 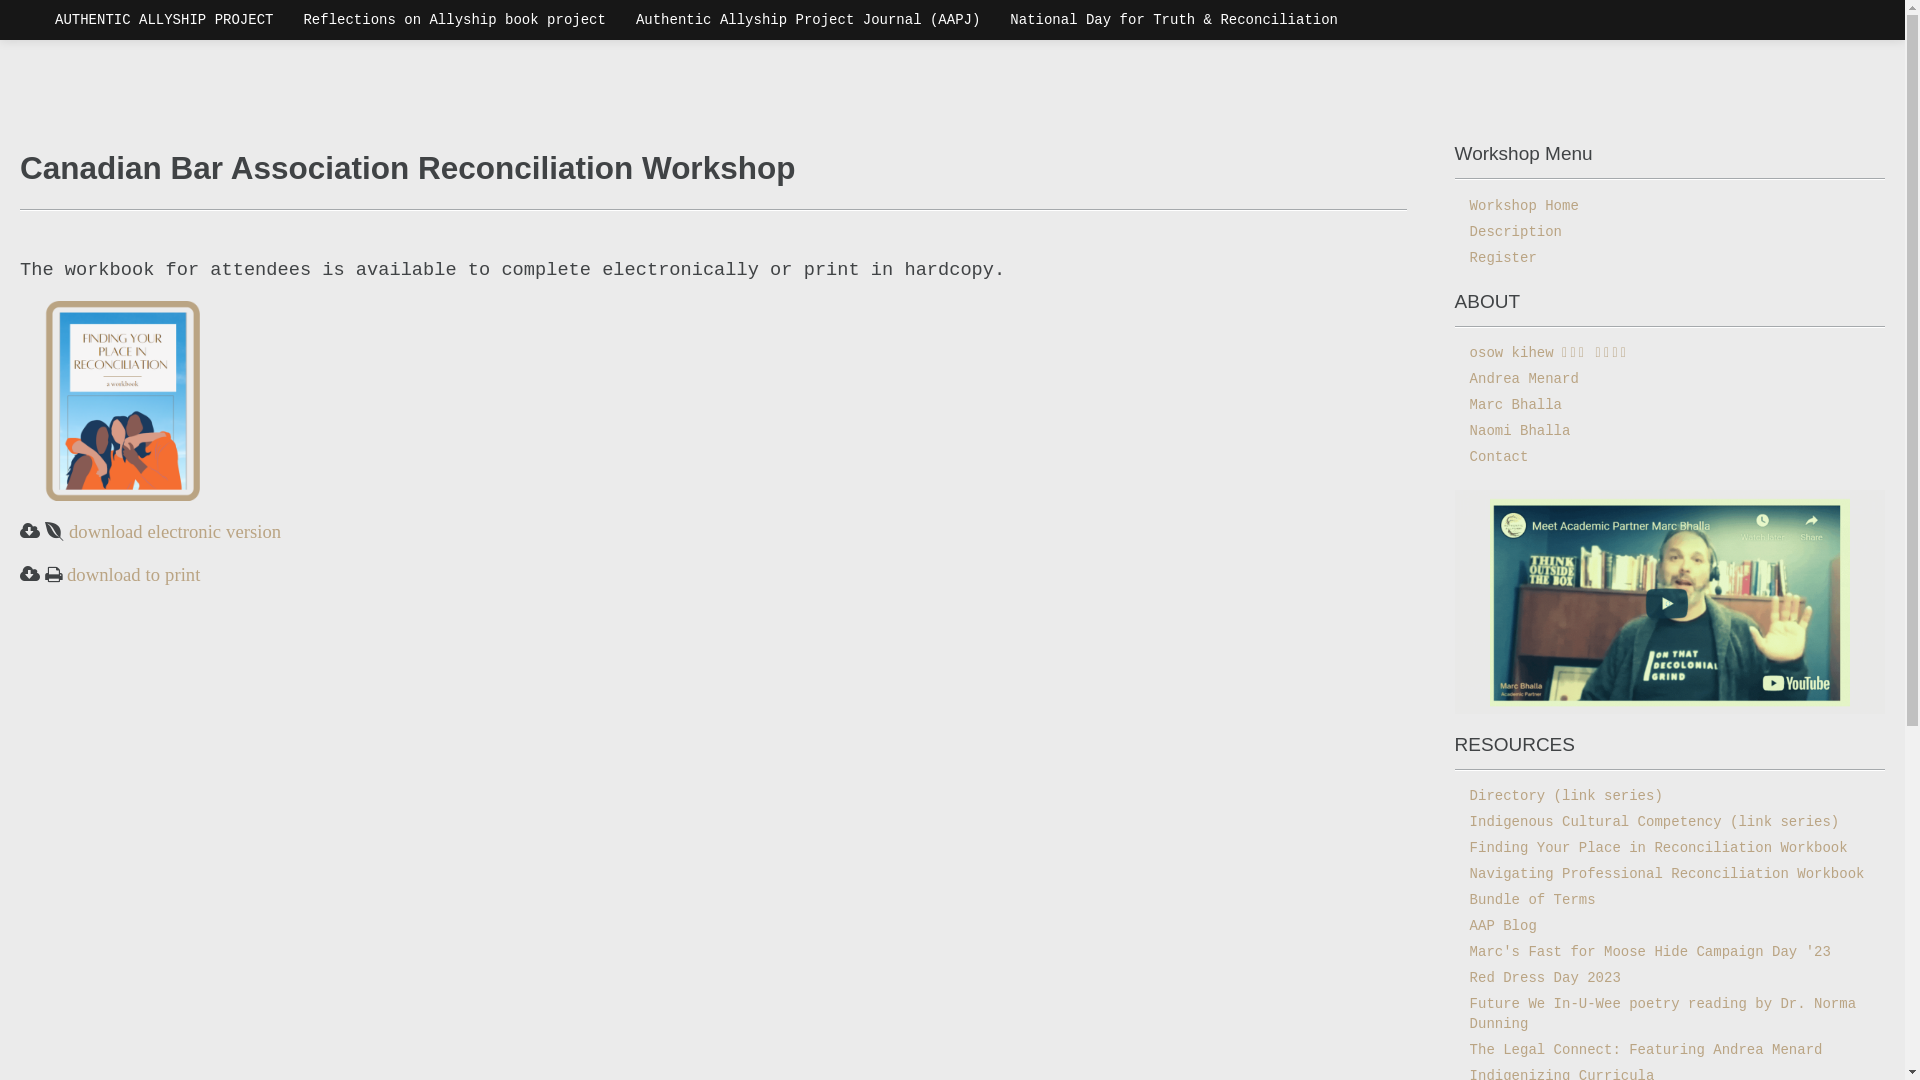 I want to click on Red Dress Day 2023, so click(x=1670, y=978).